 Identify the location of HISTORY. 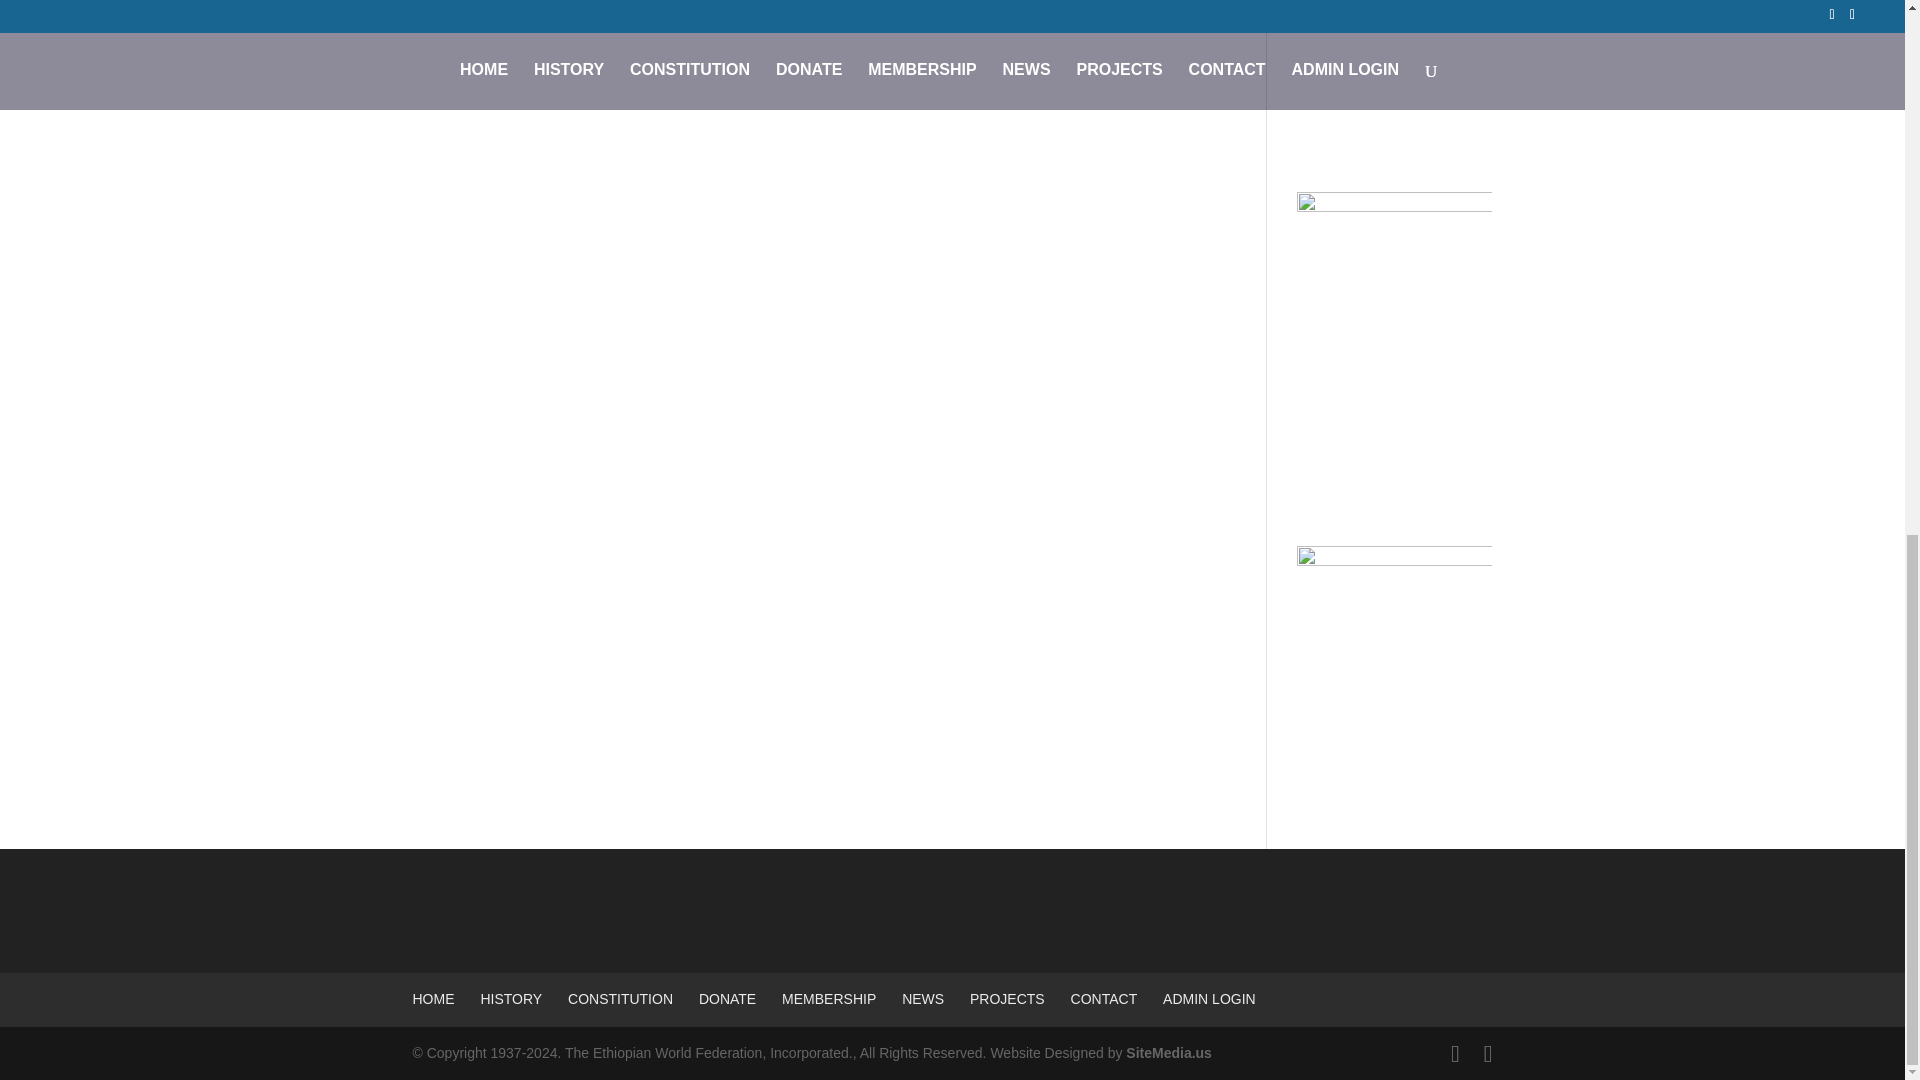
(510, 998).